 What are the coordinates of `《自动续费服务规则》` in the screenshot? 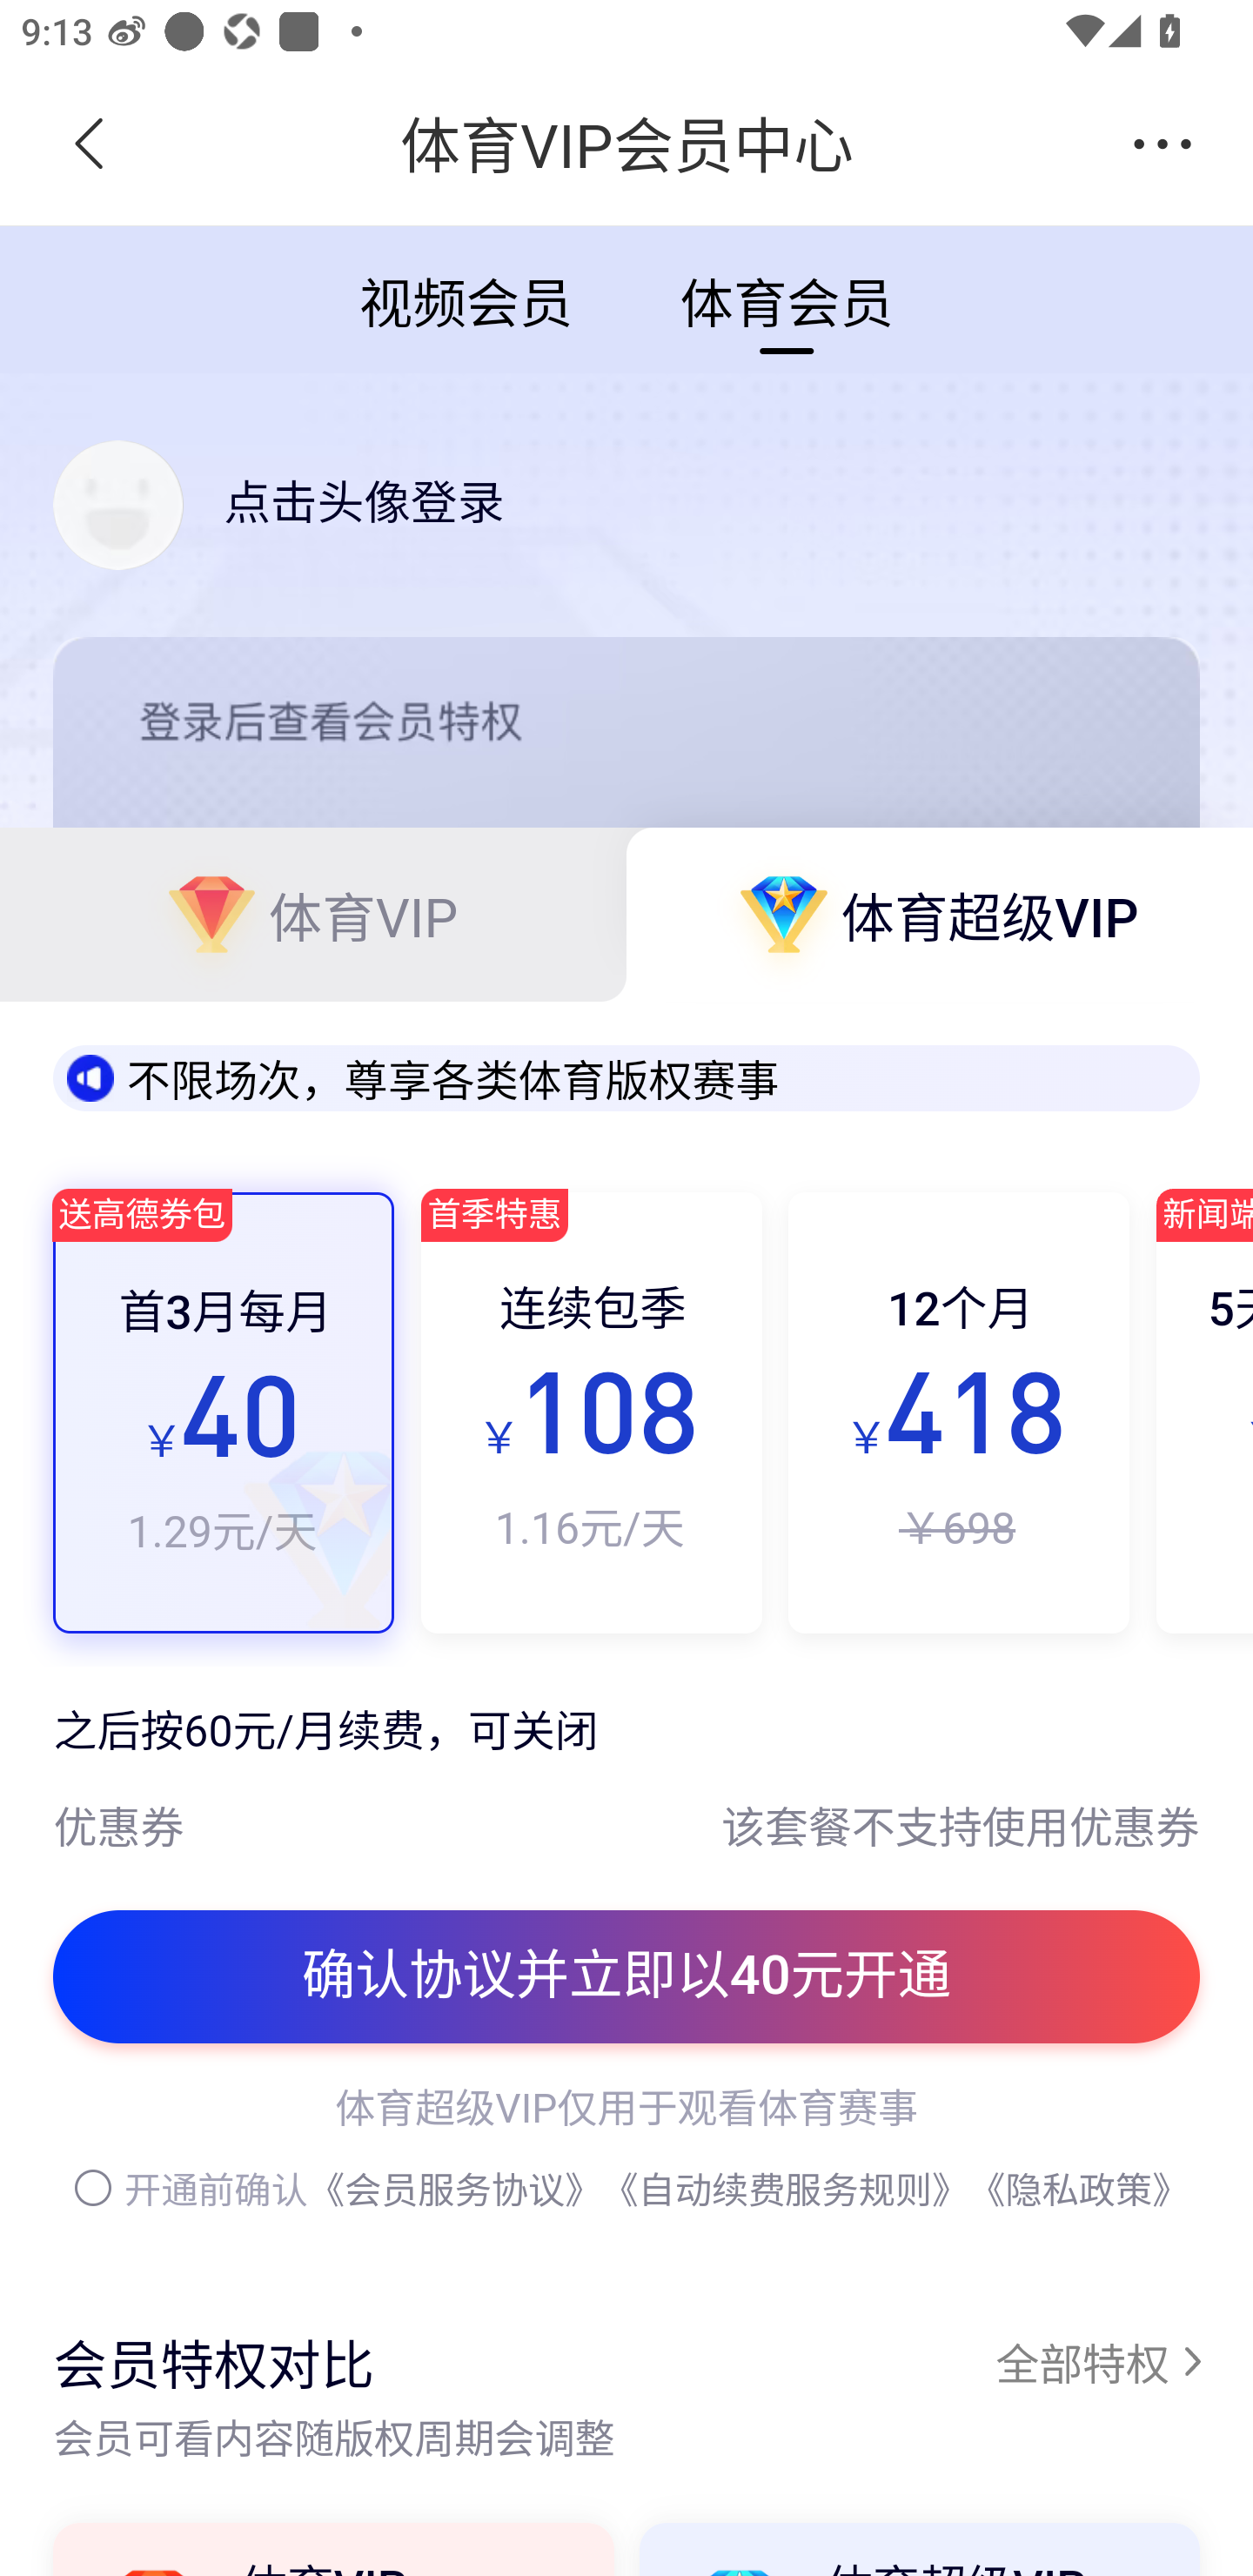 It's located at (785, 2190).